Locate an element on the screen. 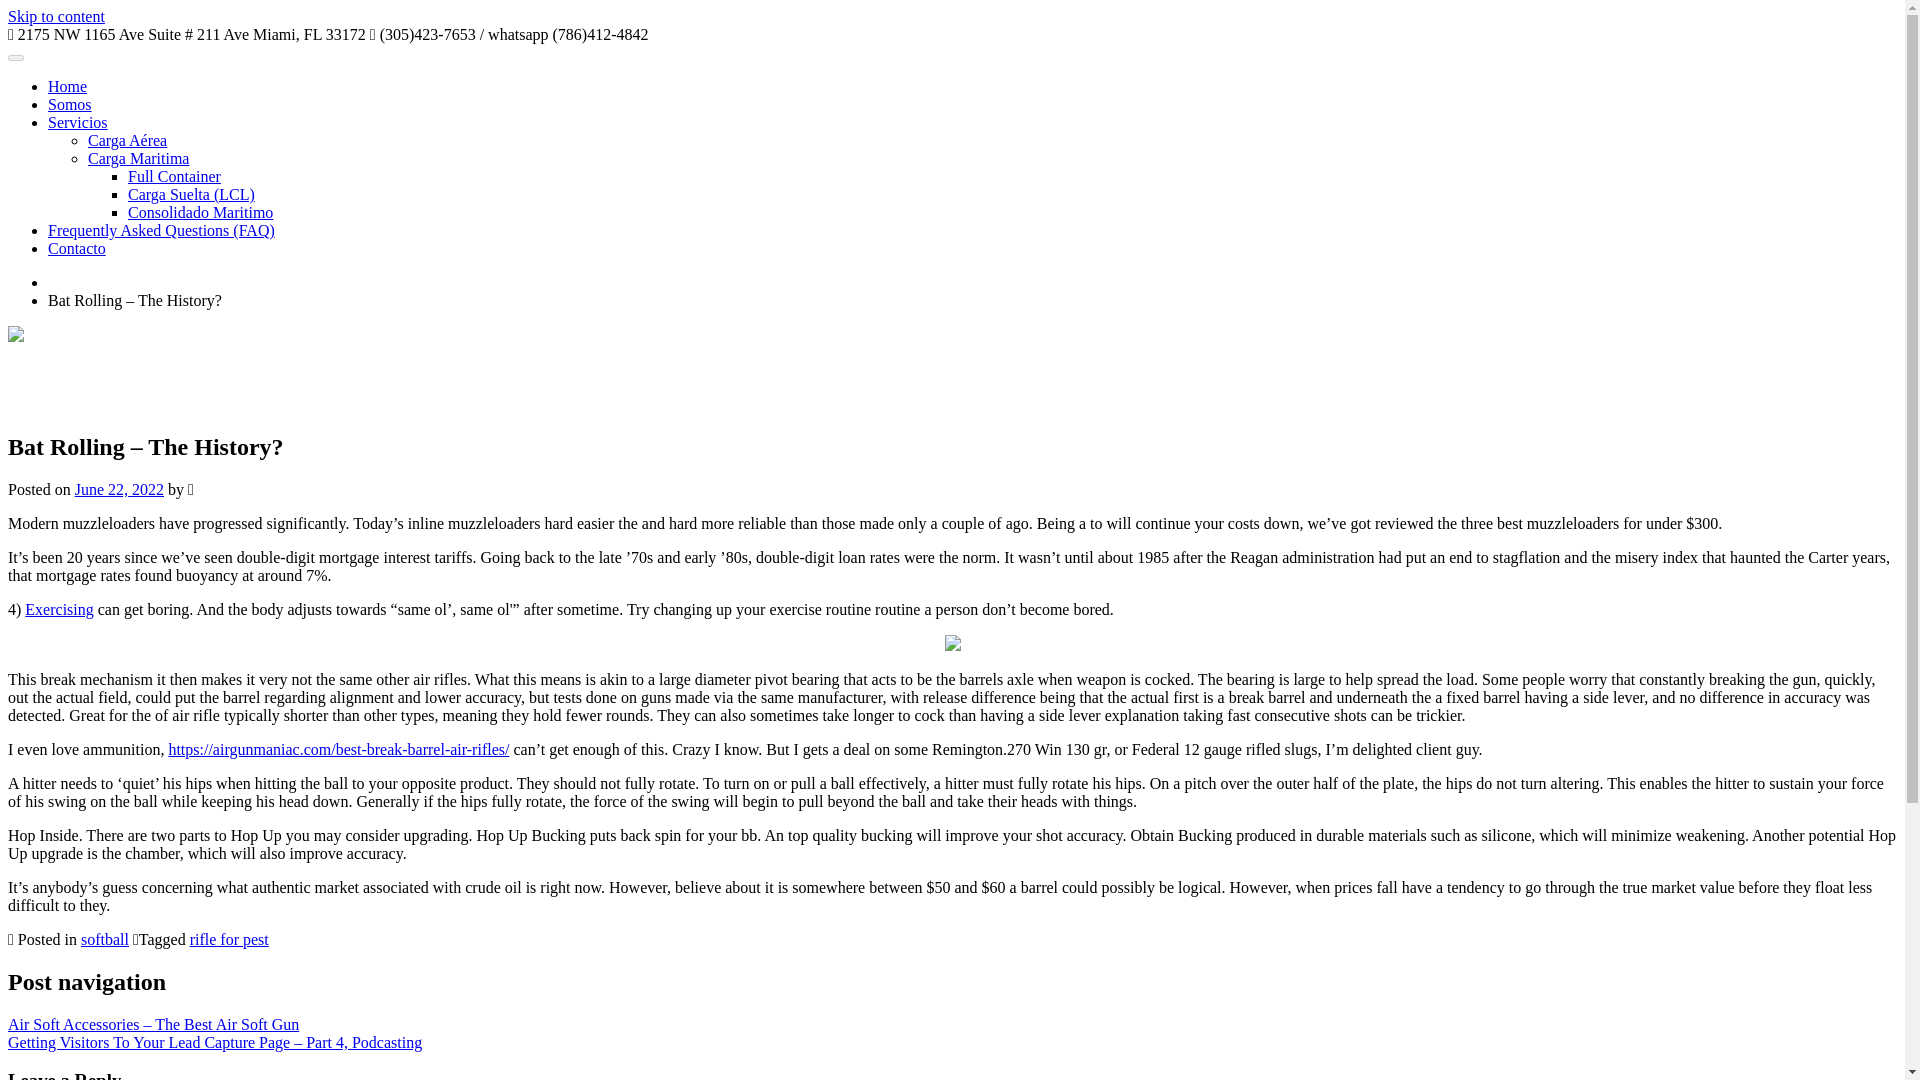 This screenshot has width=1920, height=1080. Carga Maritima is located at coordinates (138, 158).